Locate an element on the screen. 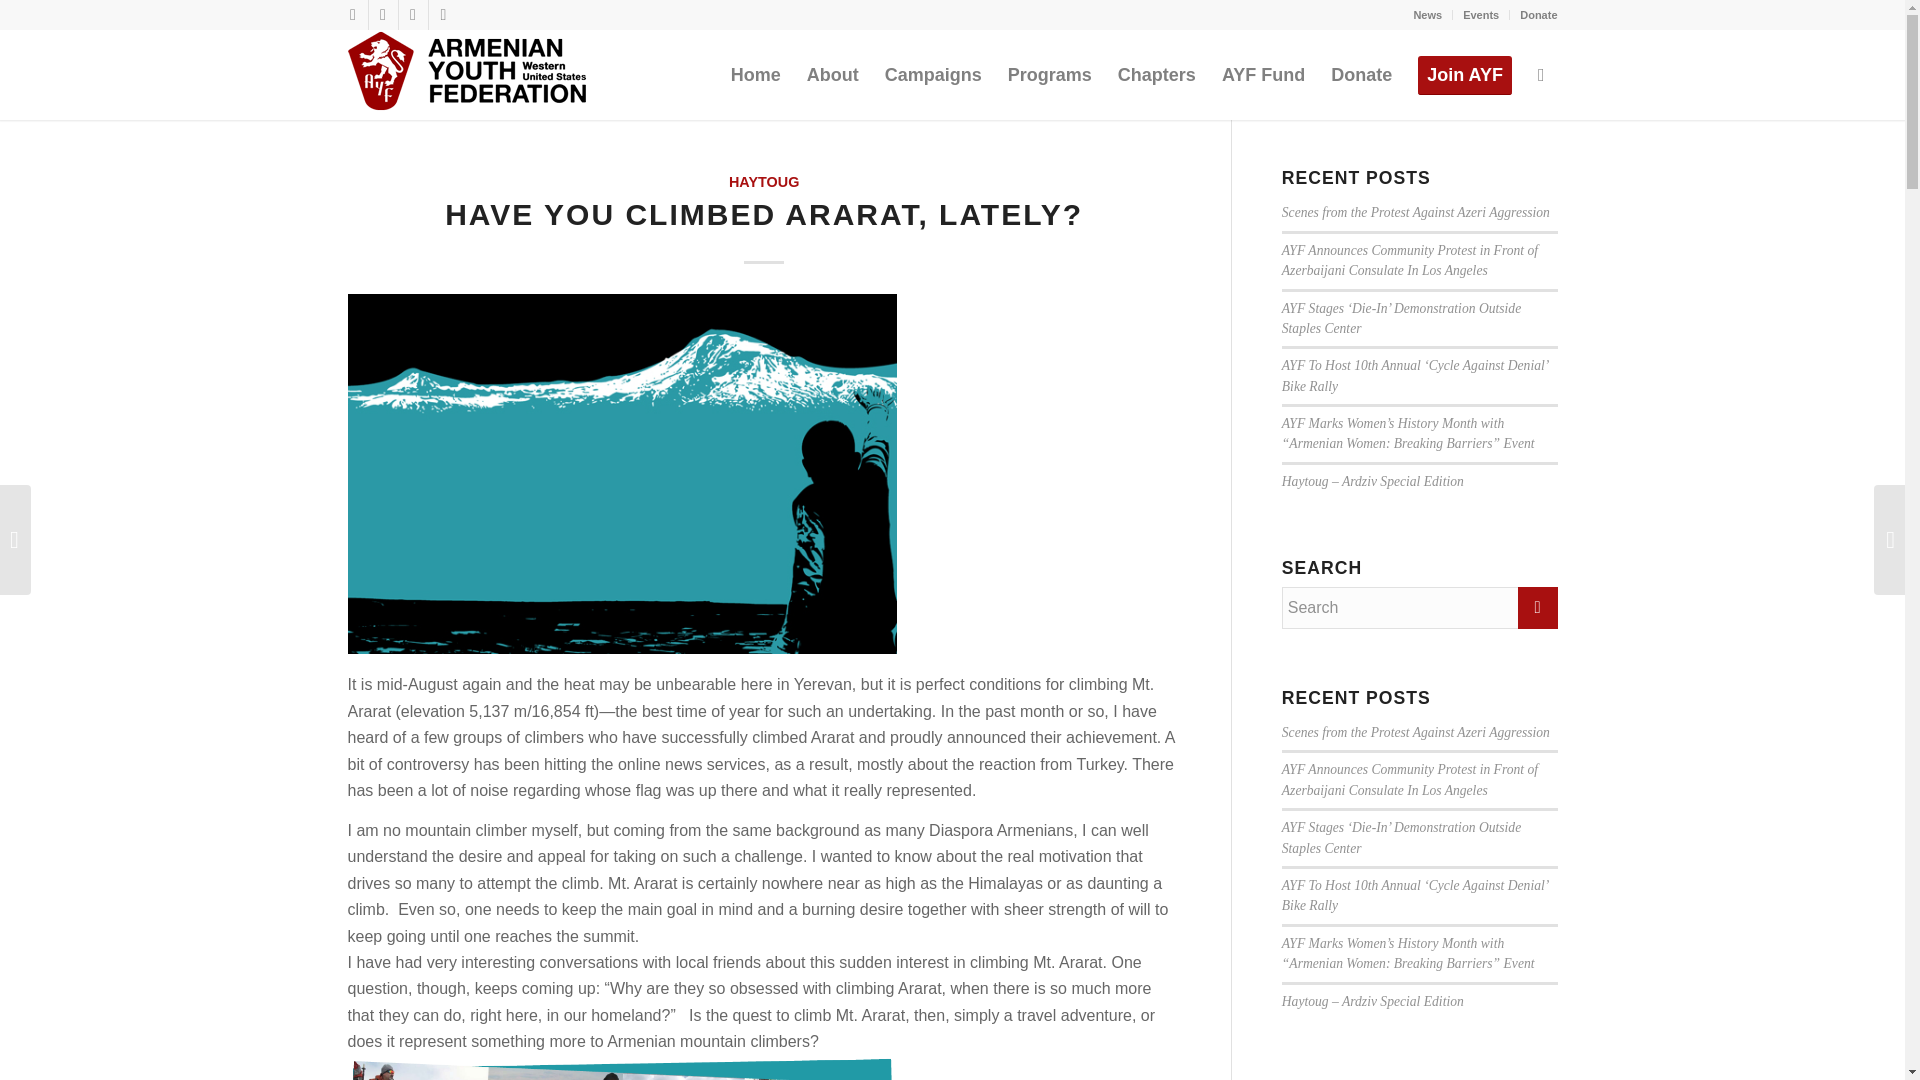  News is located at coordinates (1427, 15).